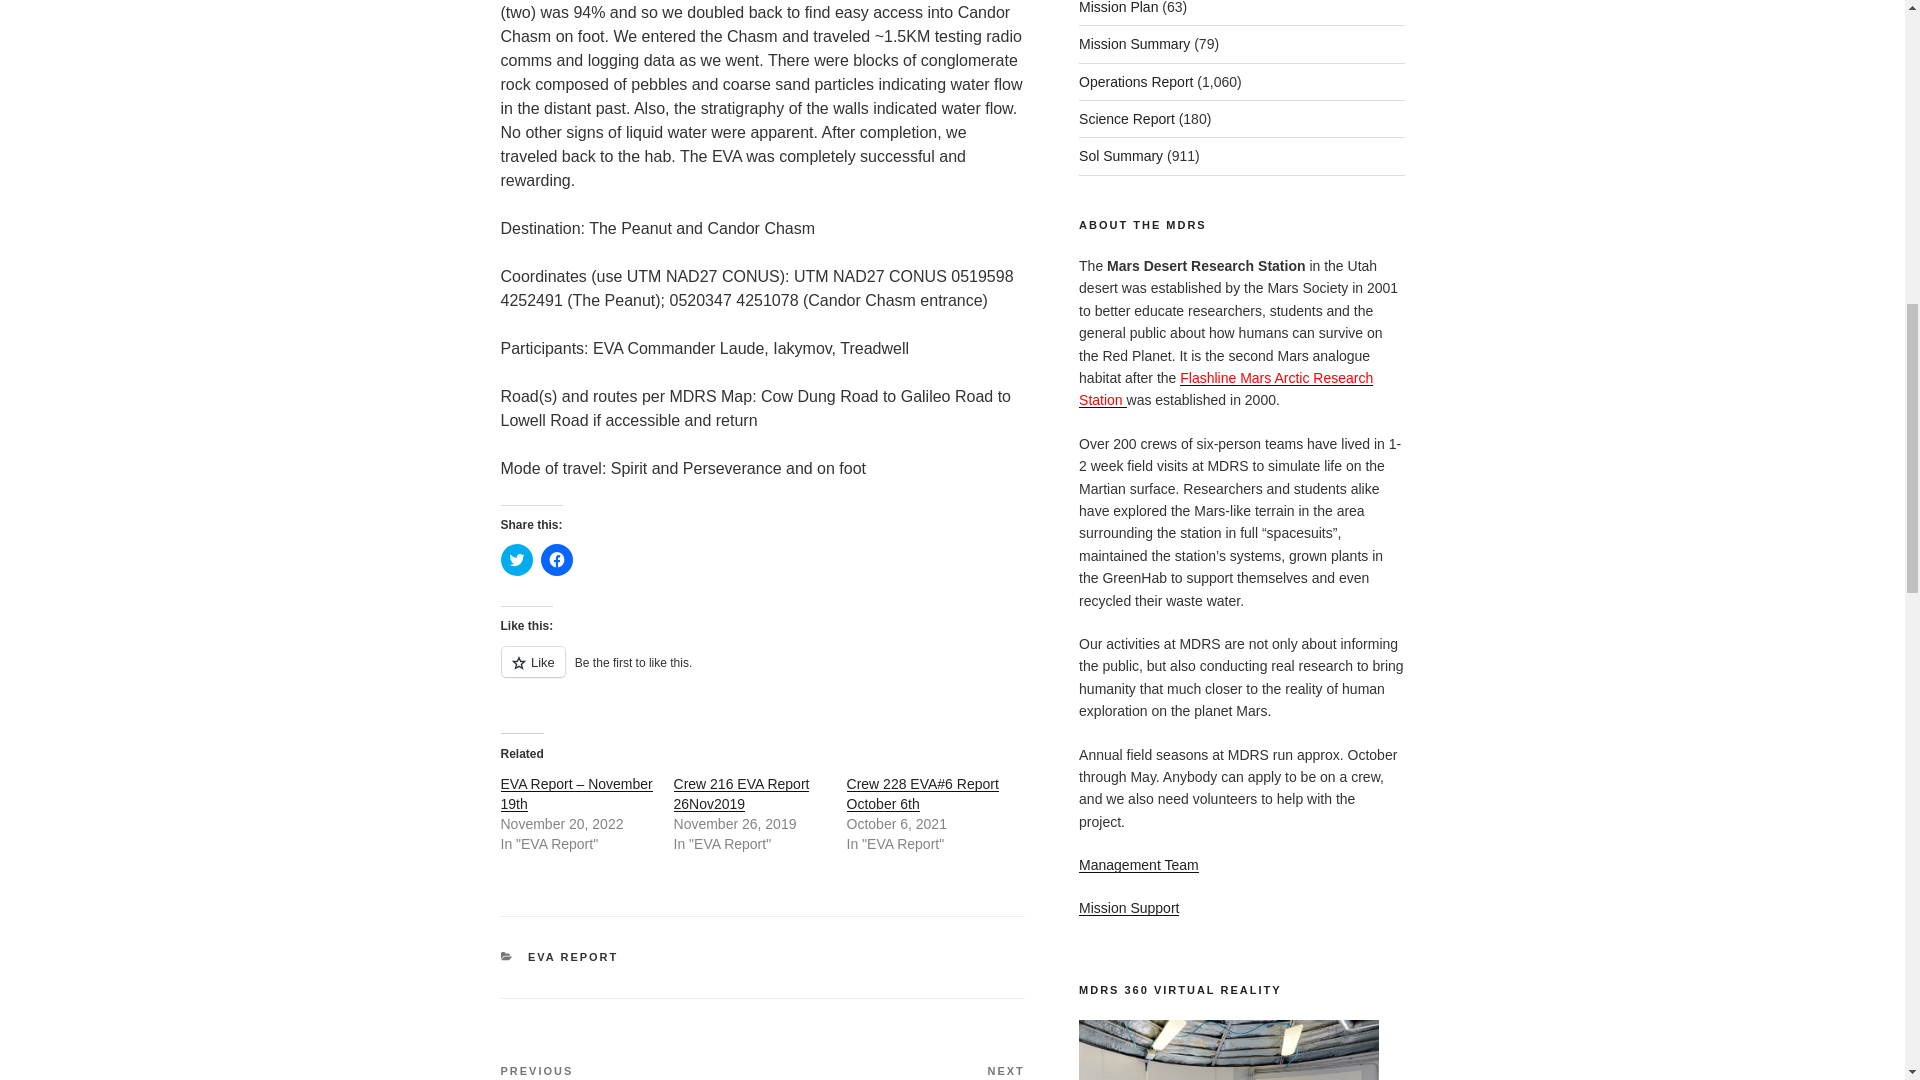 The width and height of the screenshot is (1920, 1080). I want to click on Click to share on Facebook, so click(556, 560).